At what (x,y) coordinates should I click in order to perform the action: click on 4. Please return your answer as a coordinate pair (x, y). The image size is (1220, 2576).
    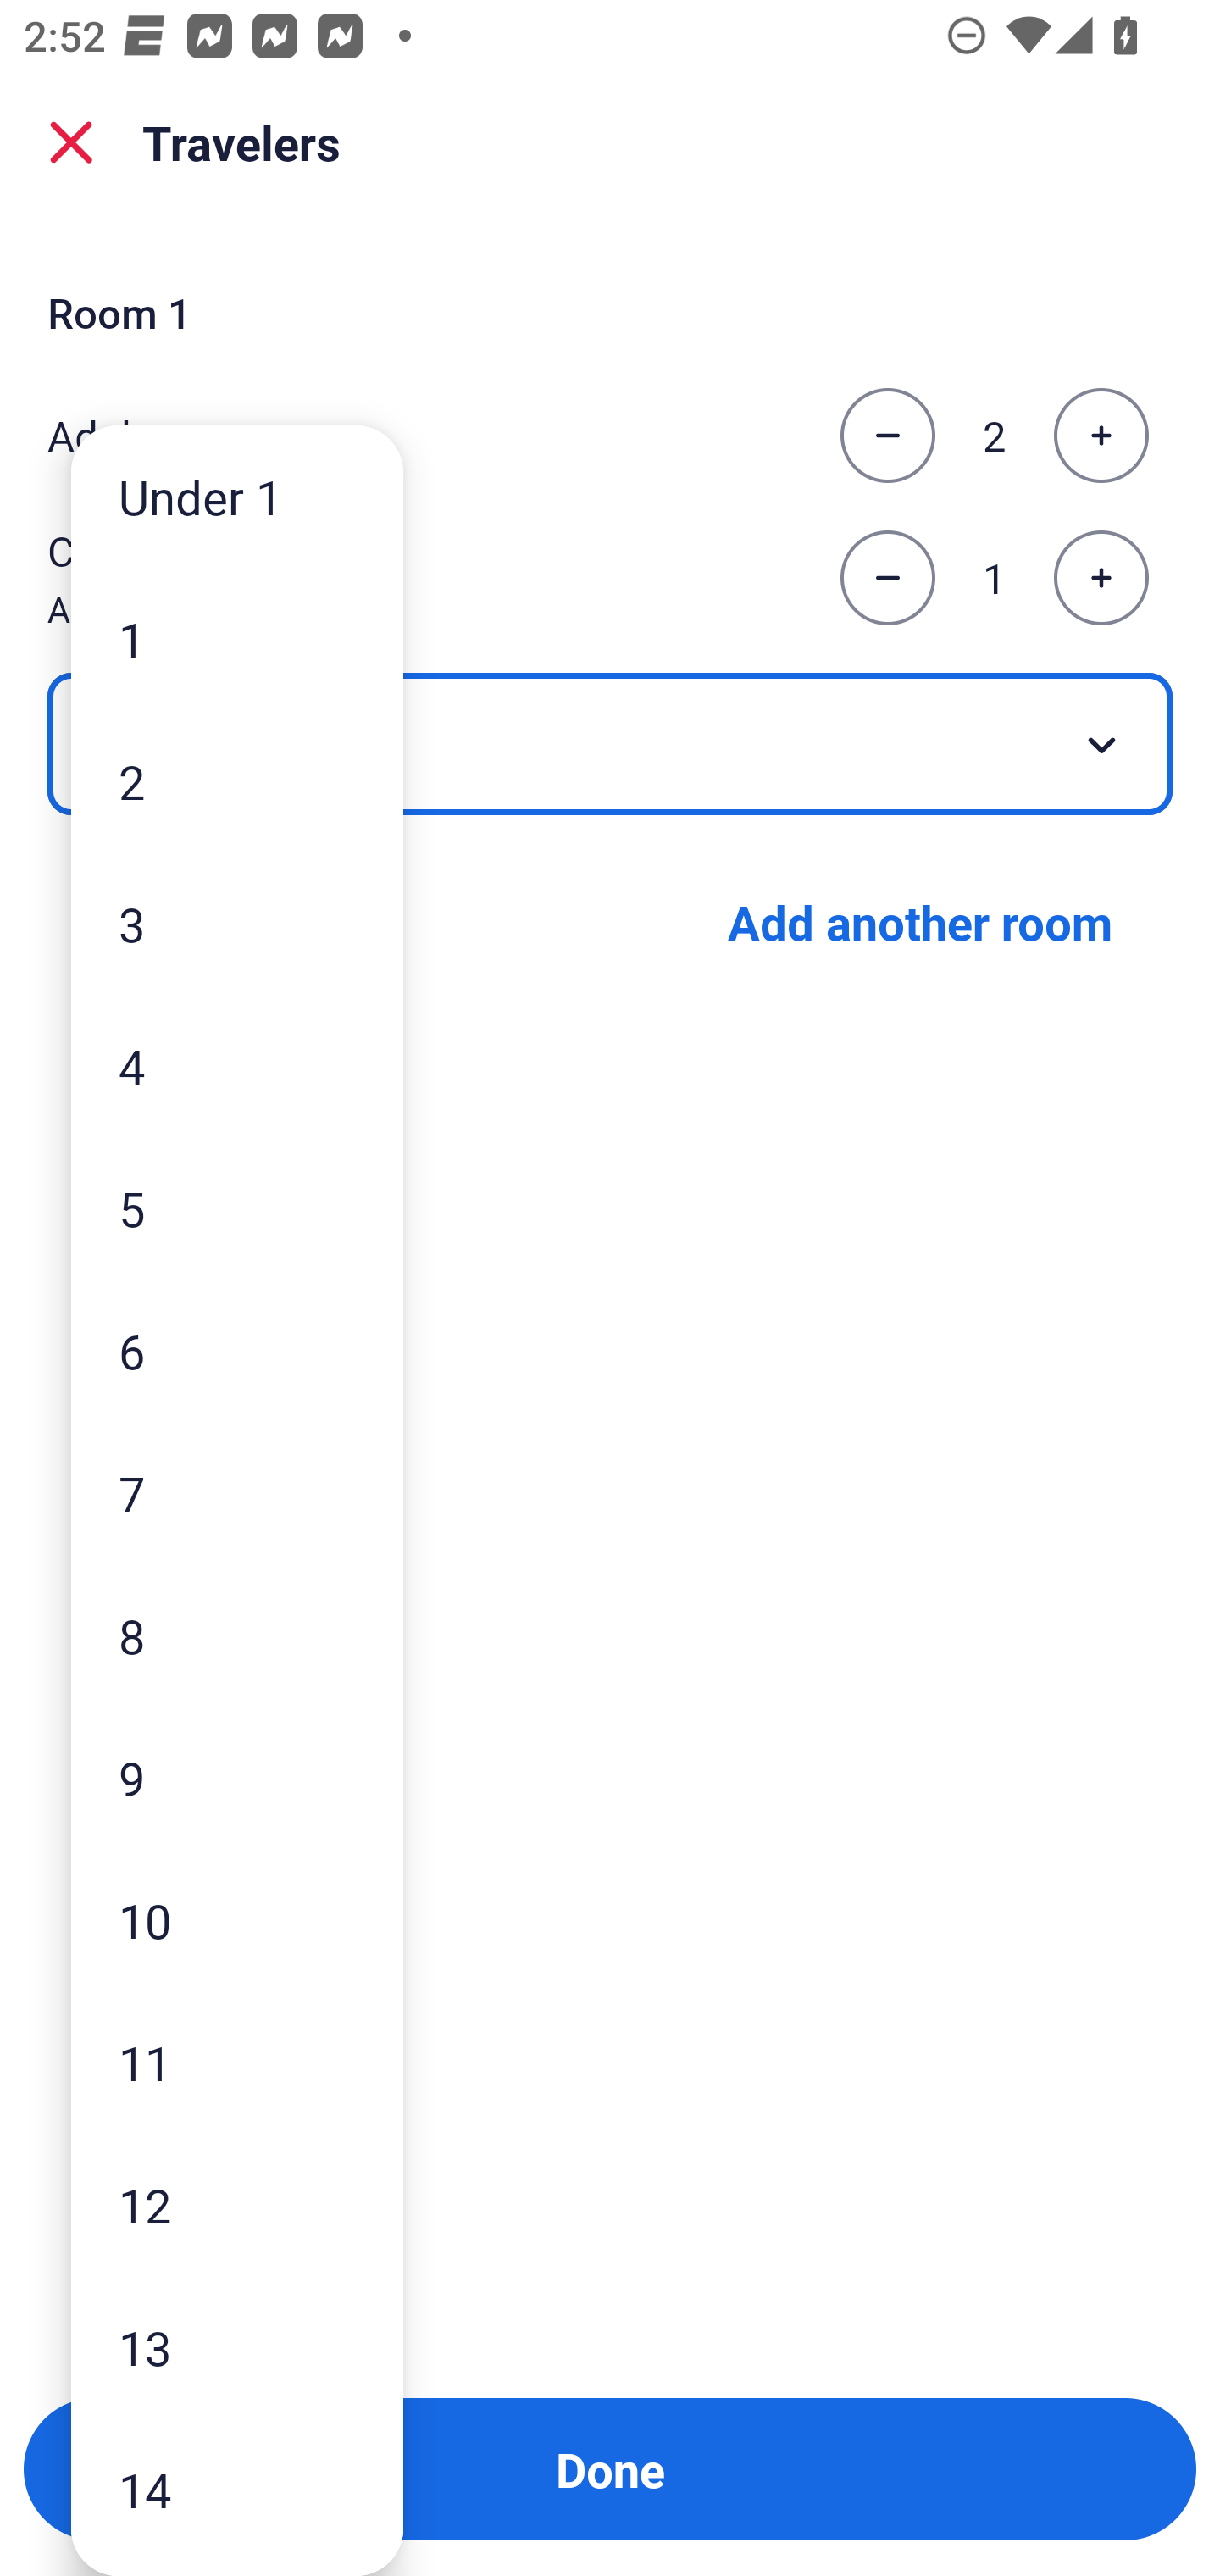
    Looking at the image, I should click on (237, 1064).